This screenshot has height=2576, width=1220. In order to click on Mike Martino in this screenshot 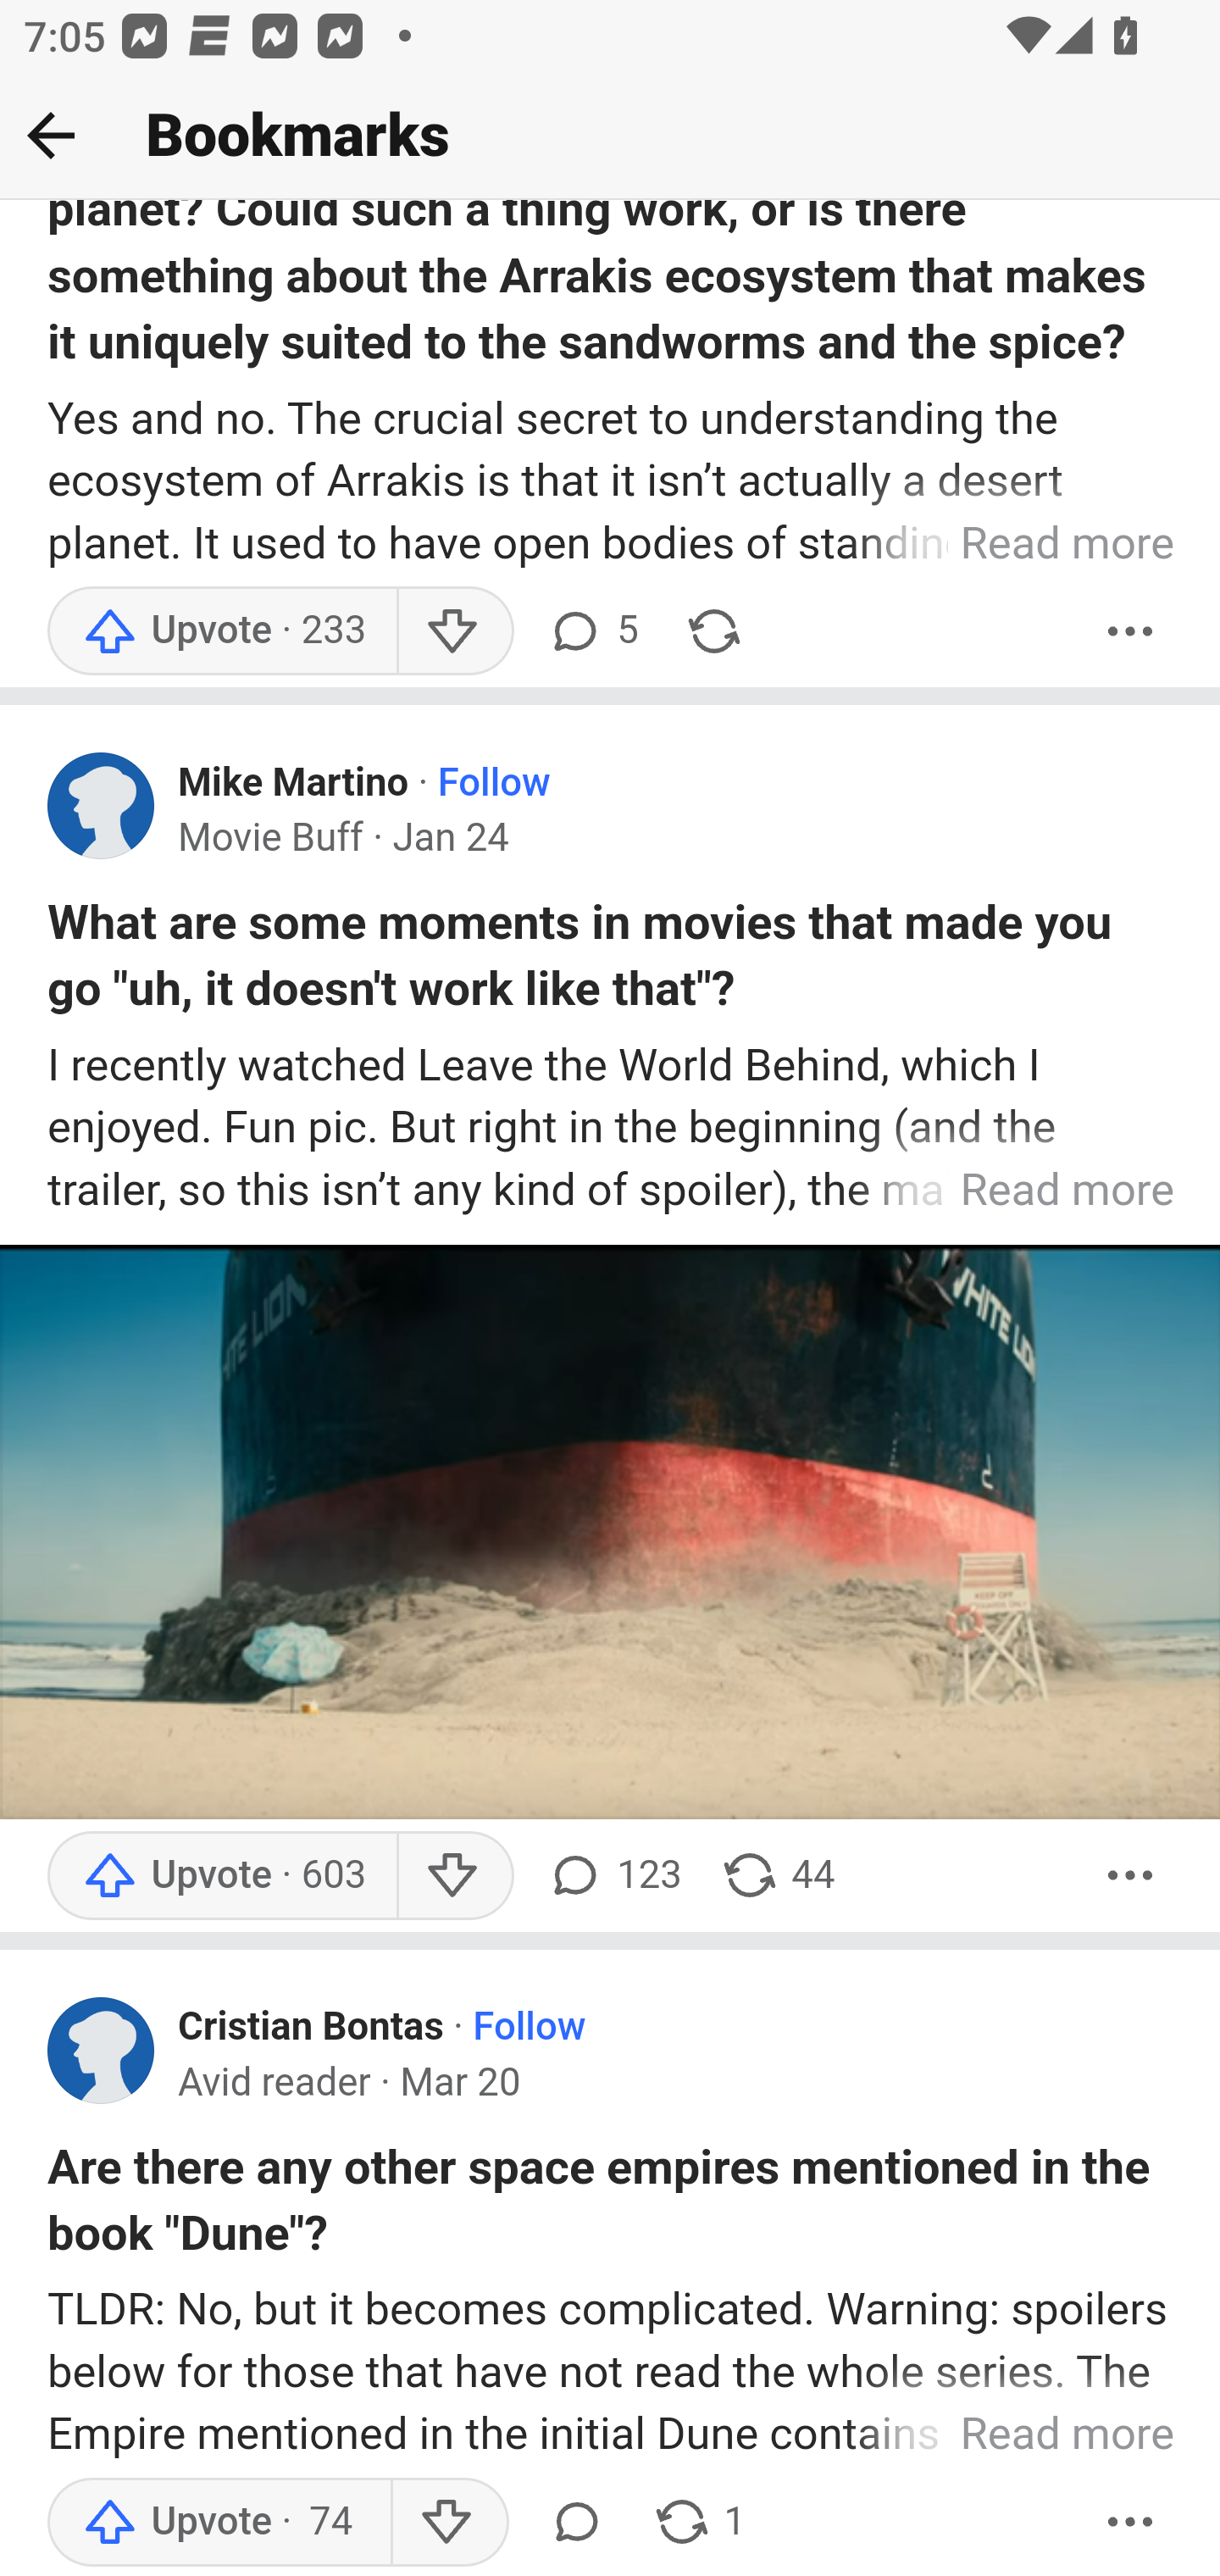, I will do `click(293, 785)`.